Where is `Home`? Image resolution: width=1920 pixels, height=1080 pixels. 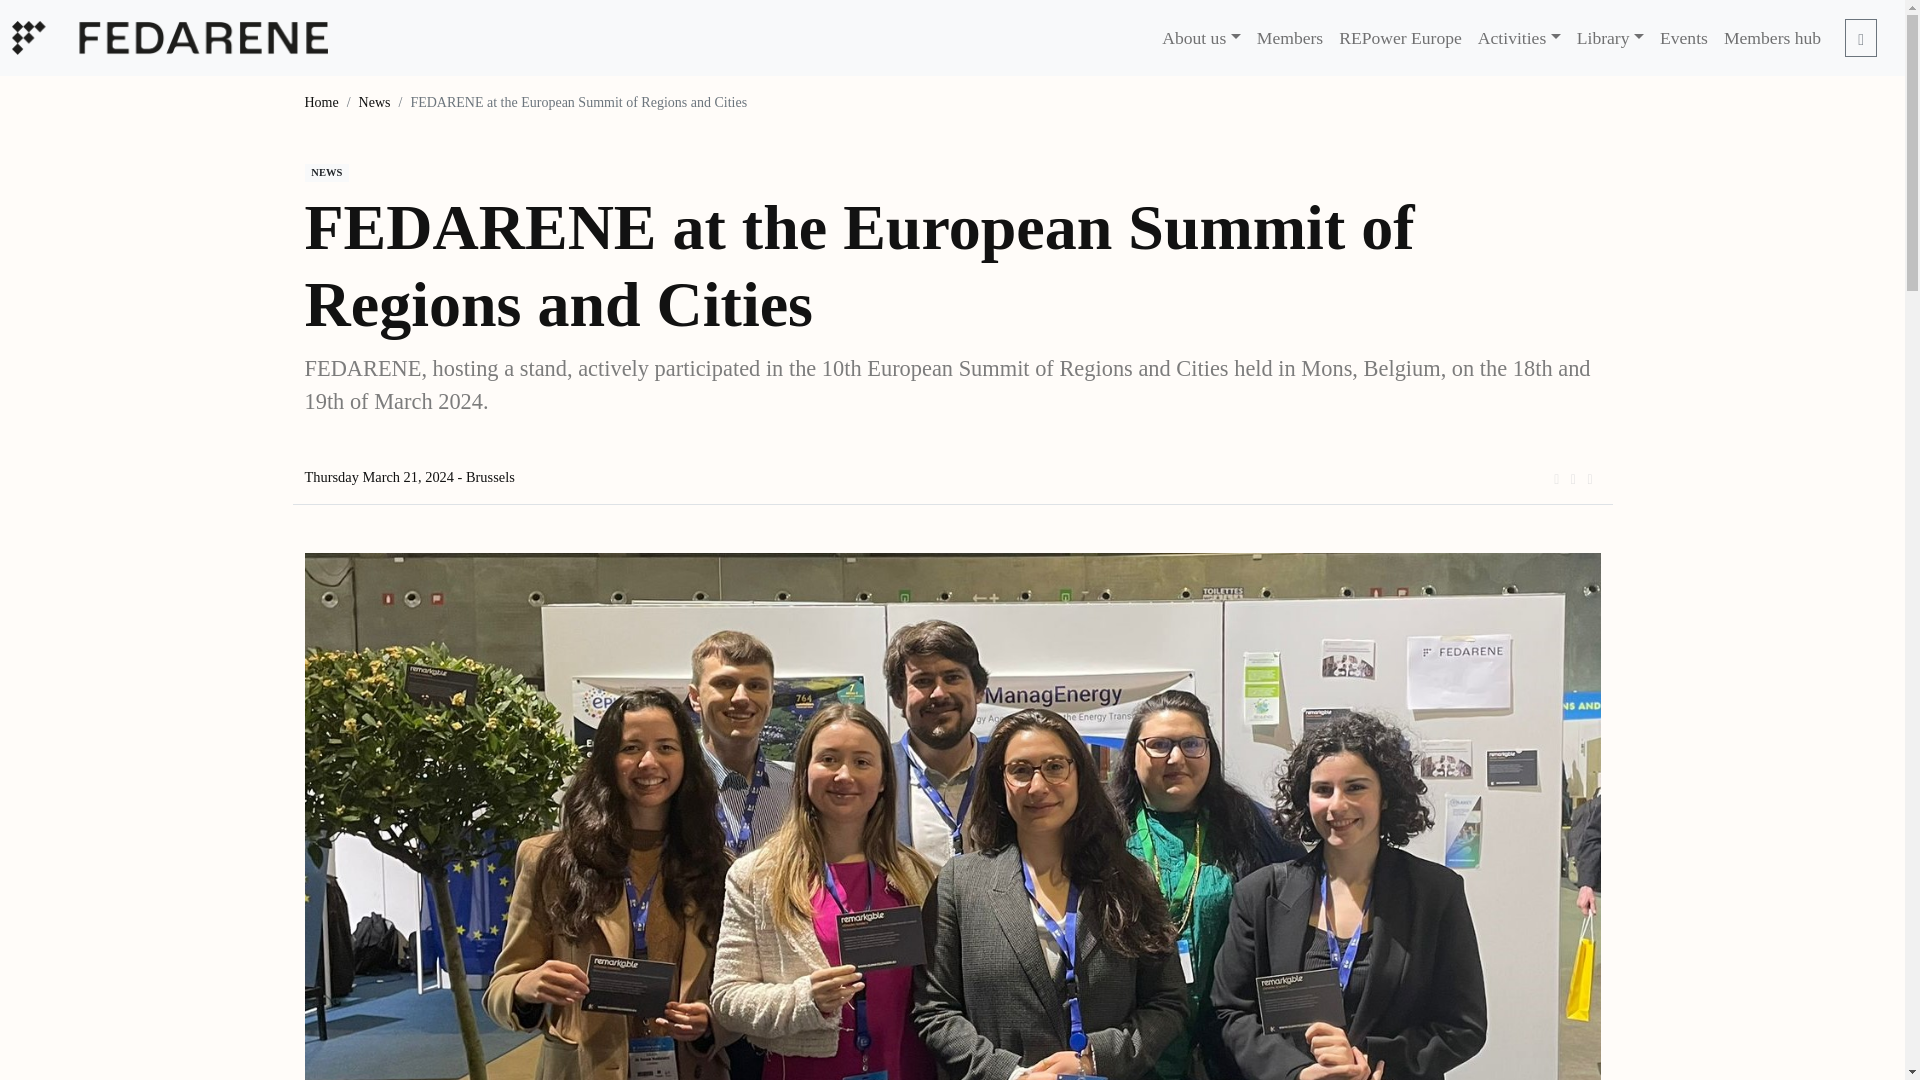
Home is located at coordinates (320, 102).